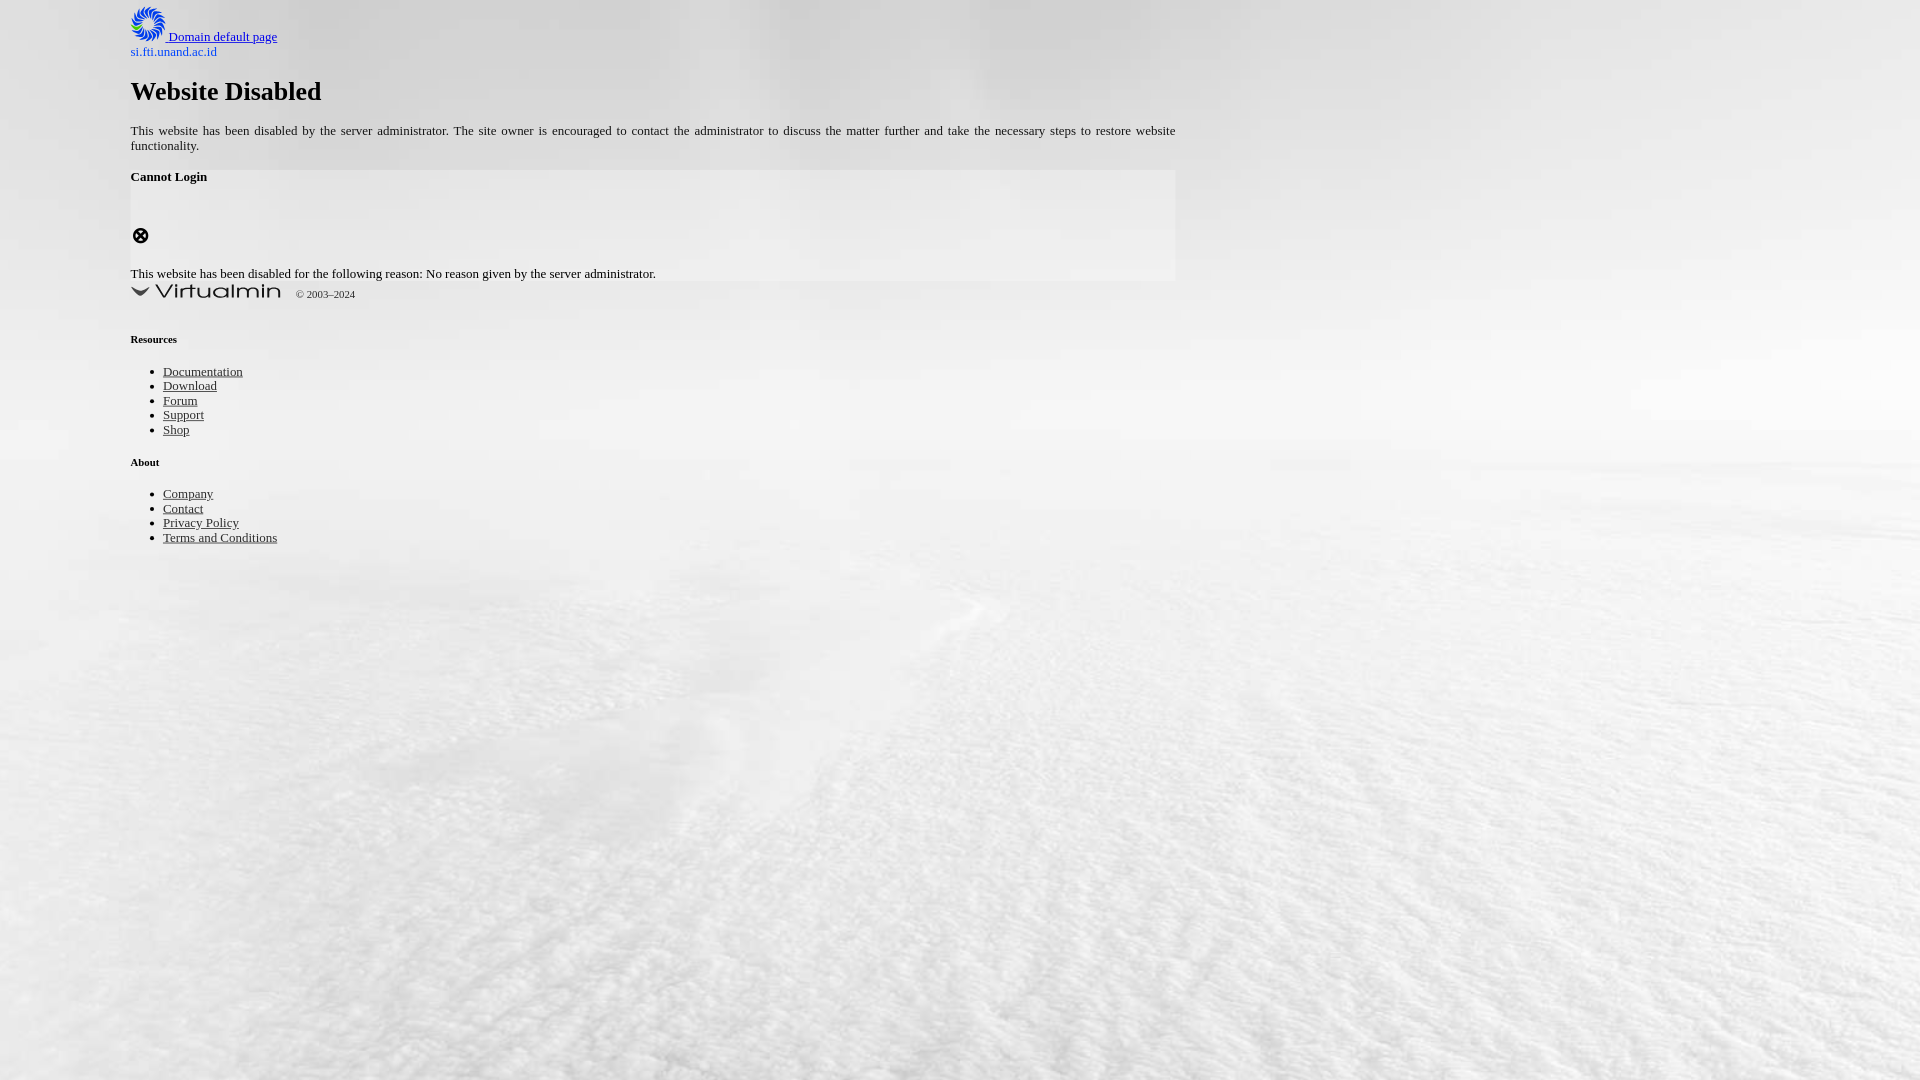  What do you see at coordinates (194, 494) in the screenshot?
I see `Company` at bounding box center [194, 494].